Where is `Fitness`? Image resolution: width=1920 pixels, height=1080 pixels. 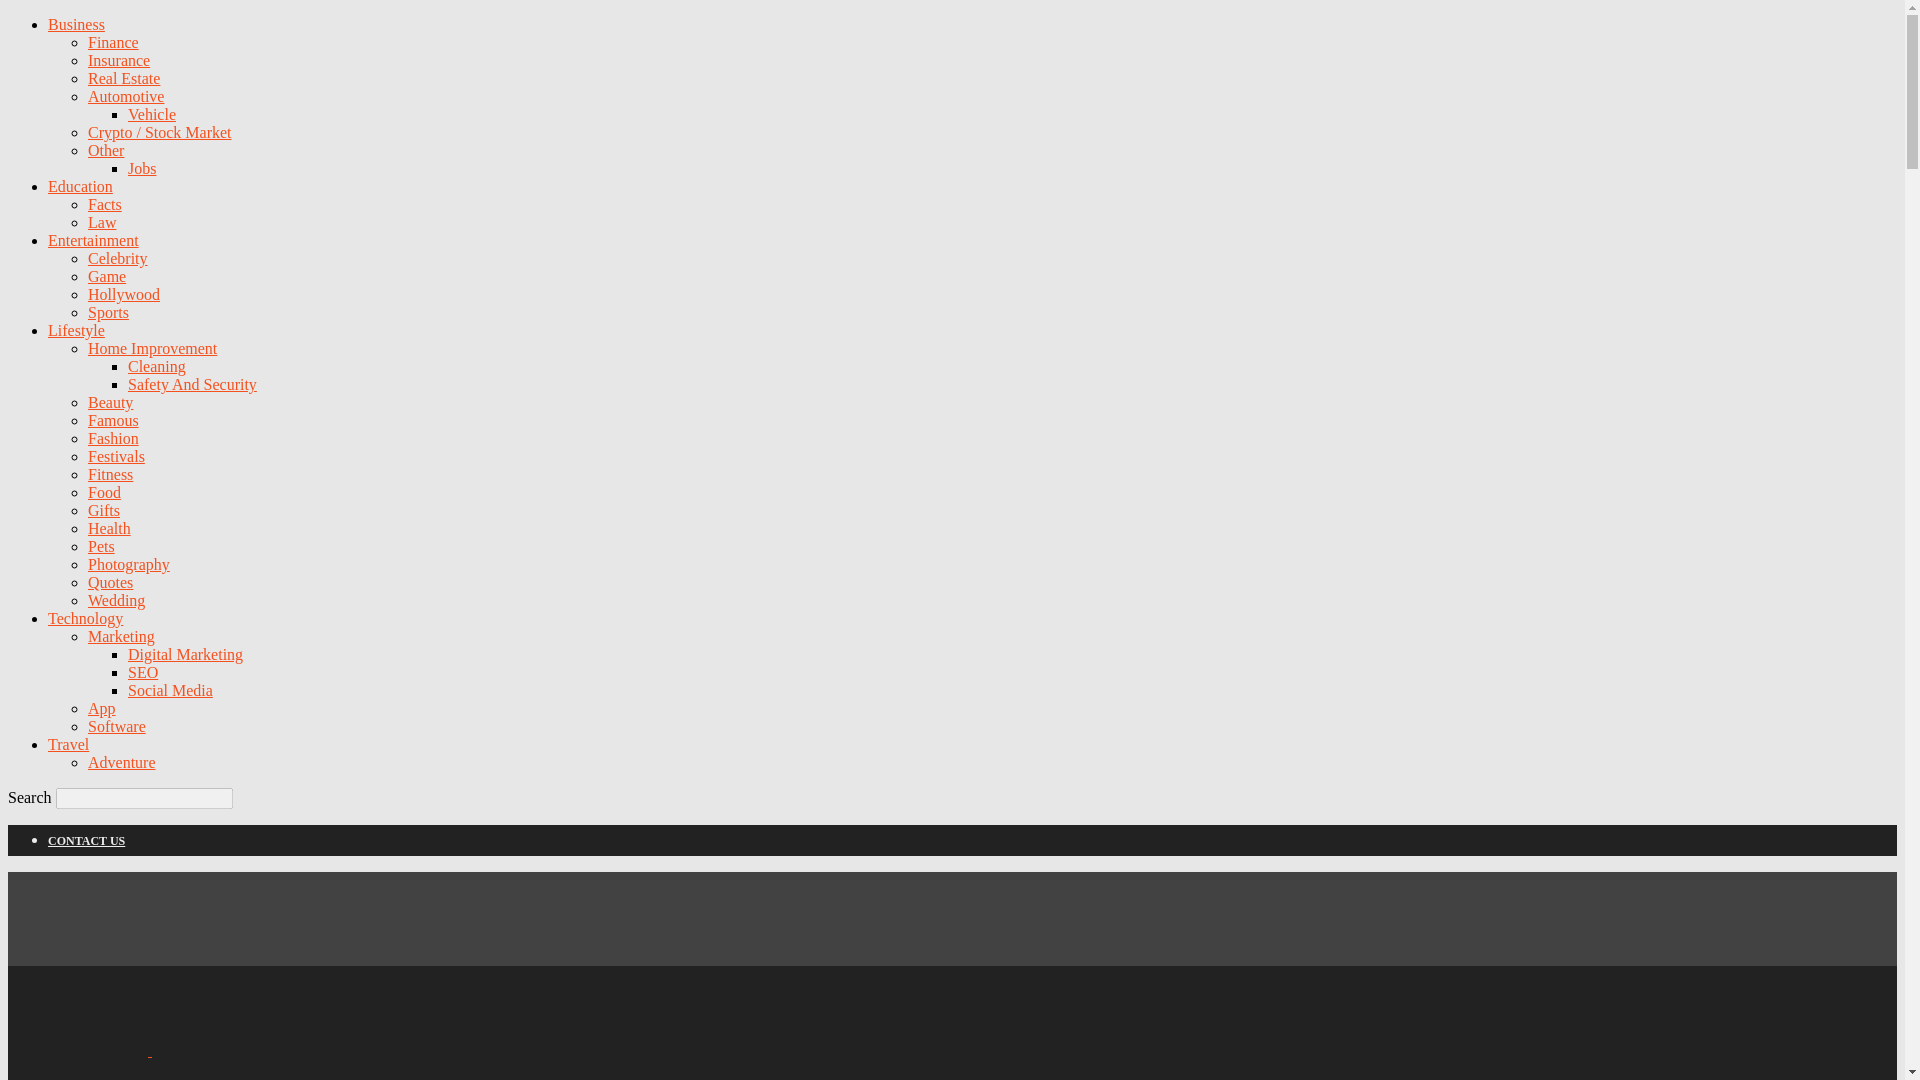
Fitness is located at coordinates (110, 474).